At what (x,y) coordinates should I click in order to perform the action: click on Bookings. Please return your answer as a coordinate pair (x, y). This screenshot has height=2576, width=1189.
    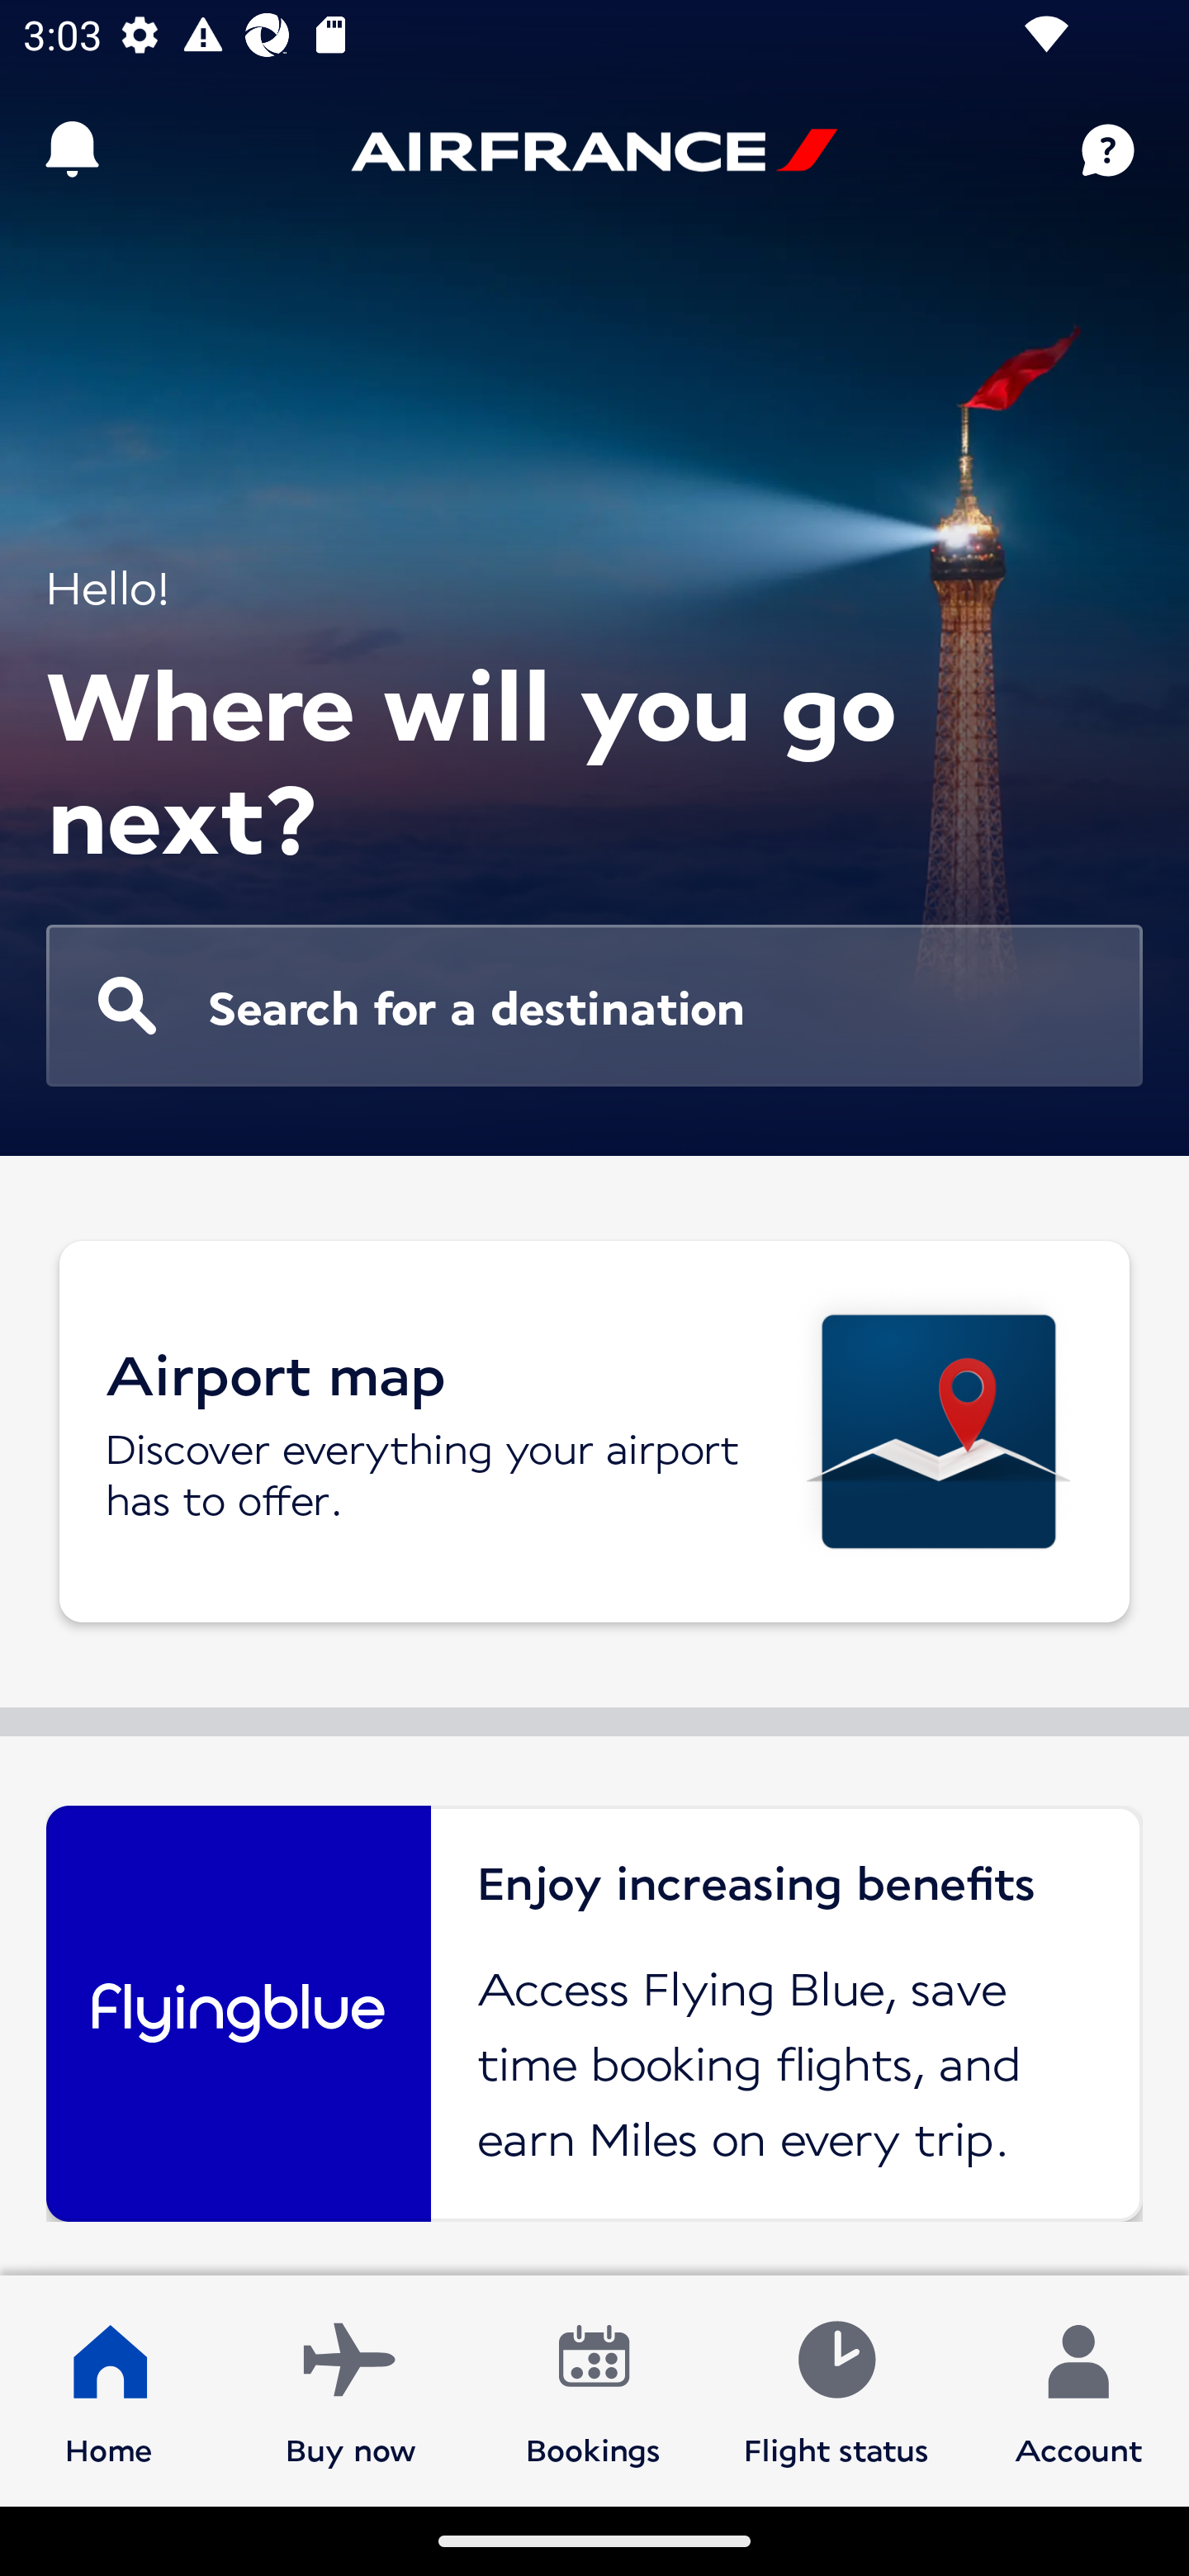
    Looking at the image, I should click on (594, 2389).